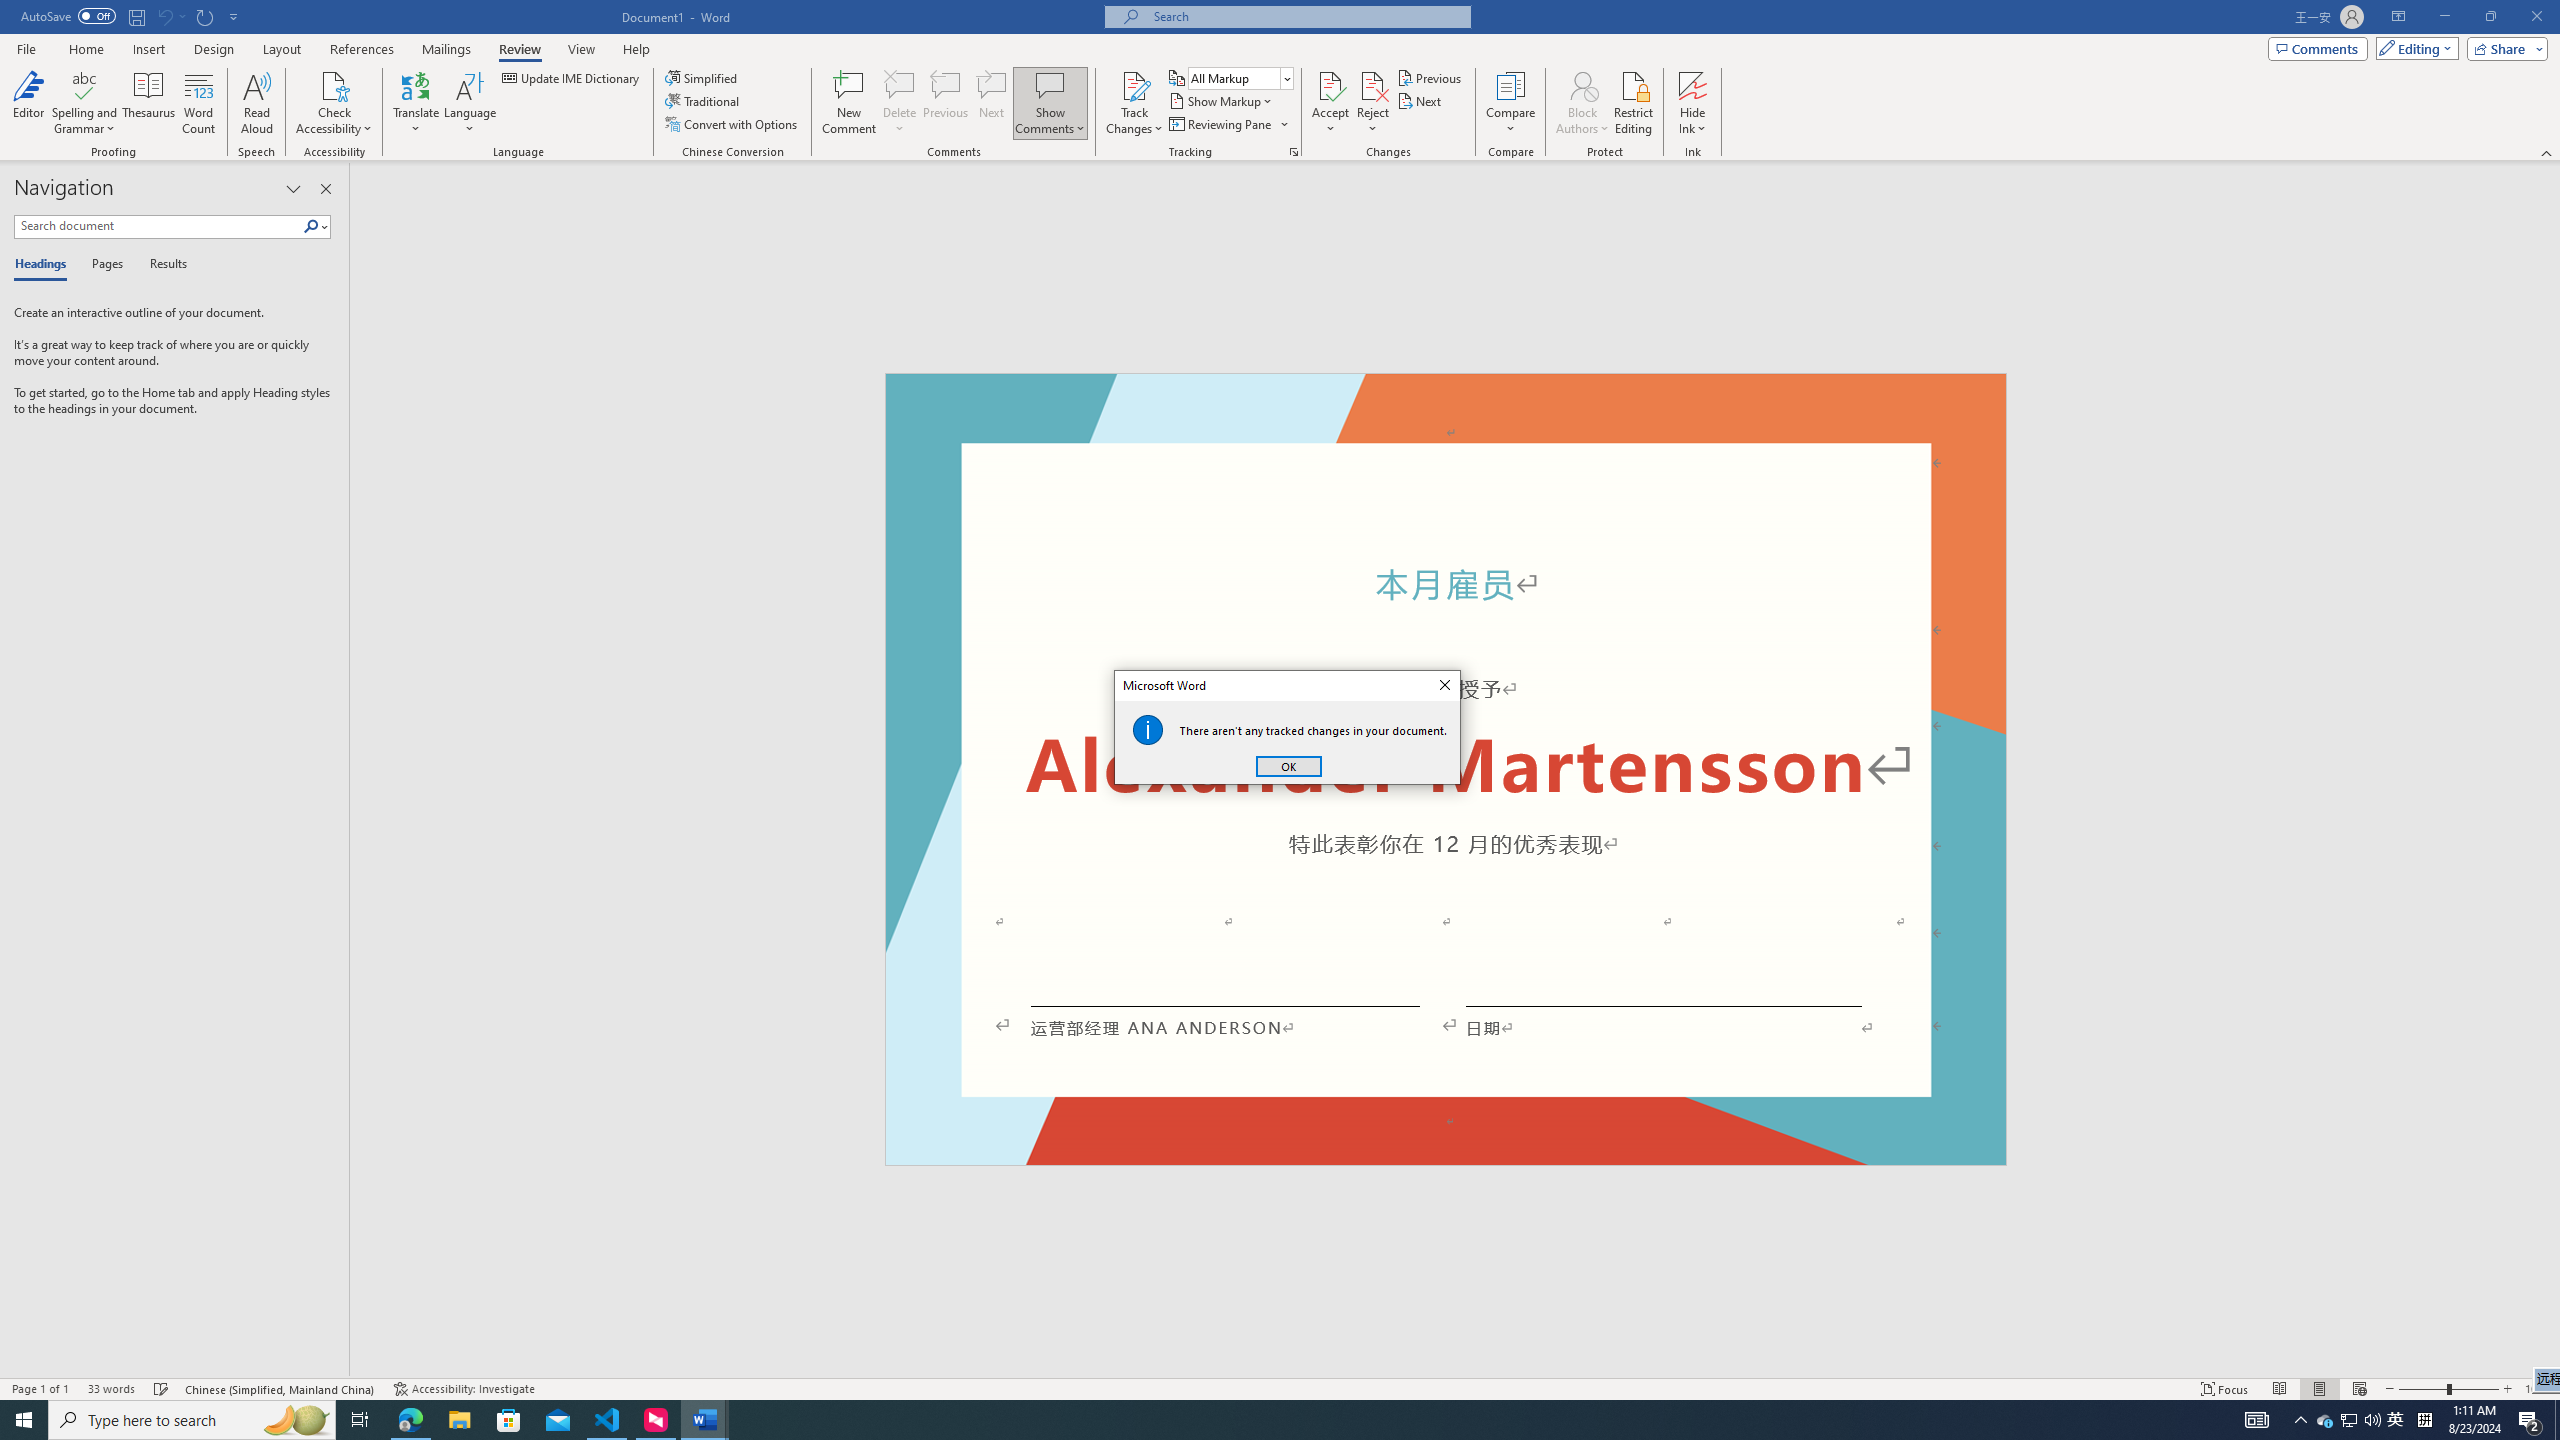  What do you see at coordinates (161, 265) in the screenshot?
I see `Results` at bounding box center [161, 265].